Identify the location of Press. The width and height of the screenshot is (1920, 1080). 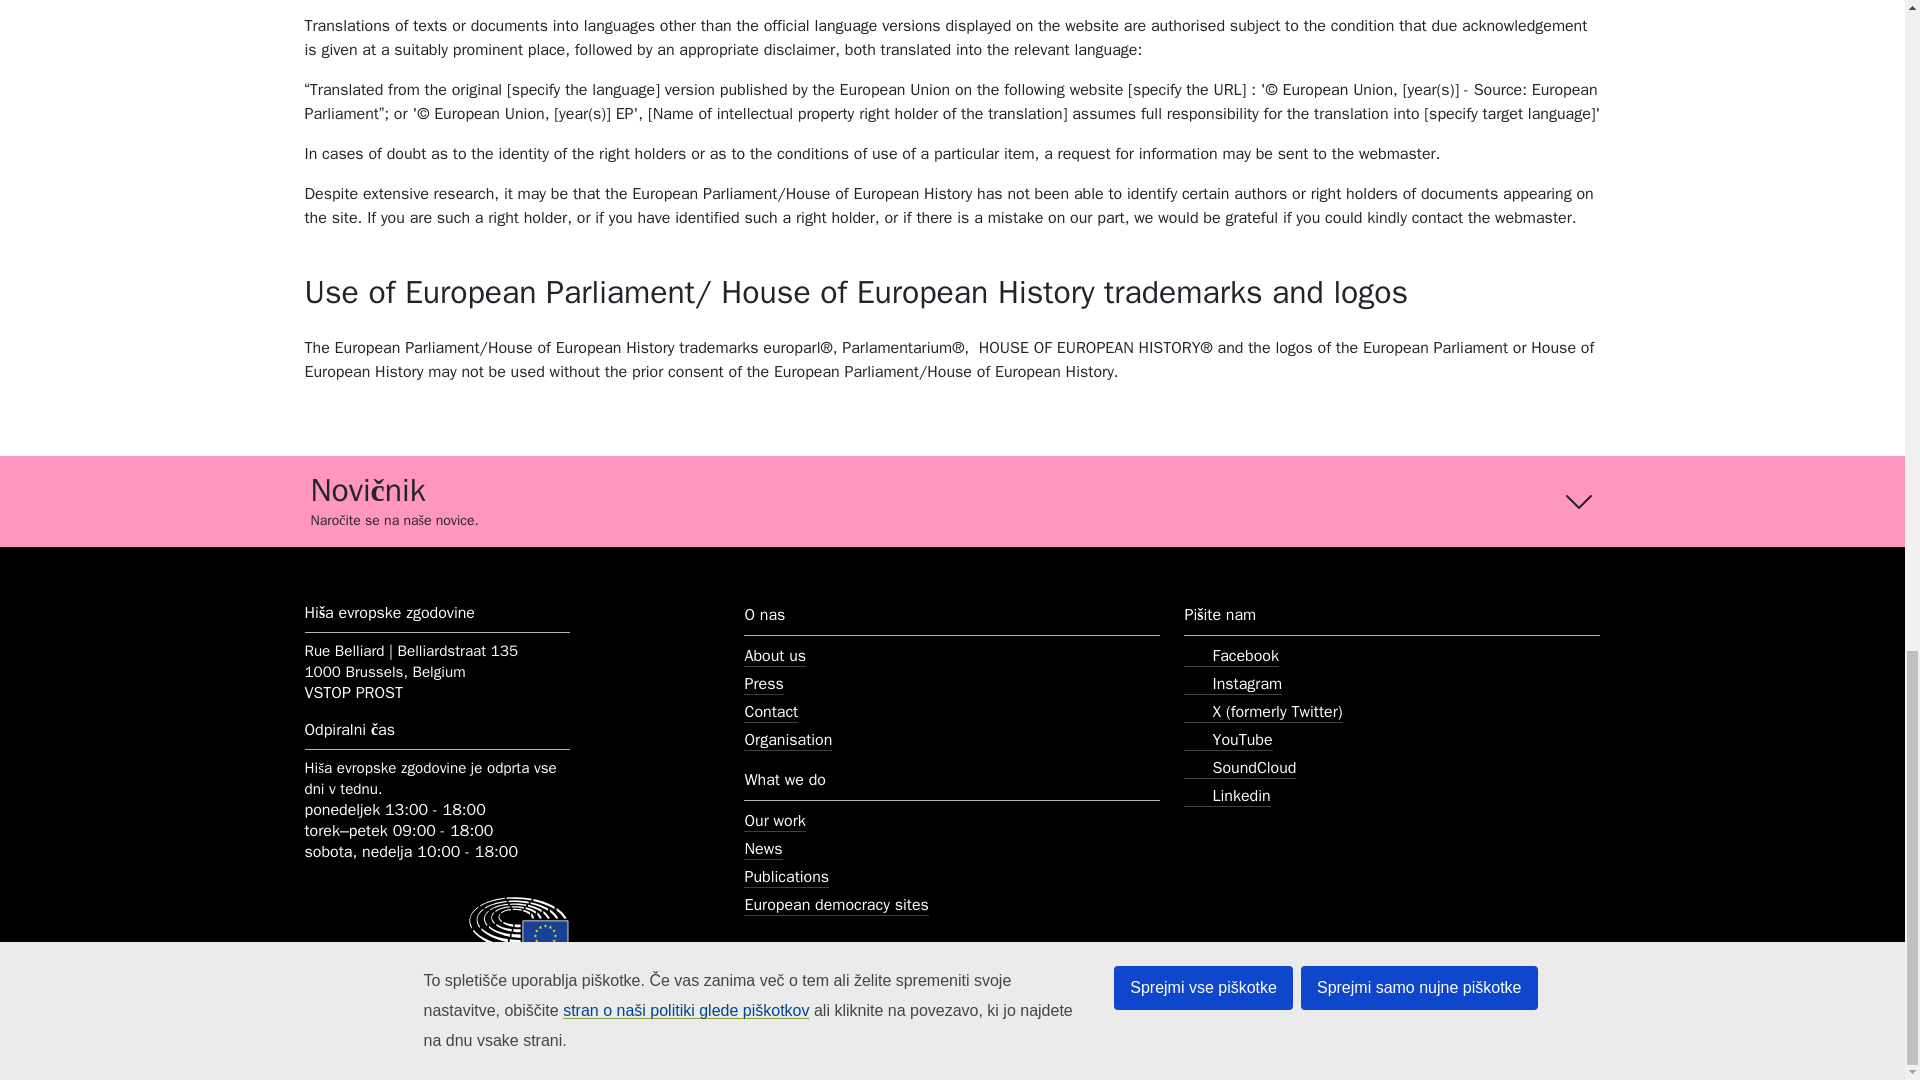
(764, 684).